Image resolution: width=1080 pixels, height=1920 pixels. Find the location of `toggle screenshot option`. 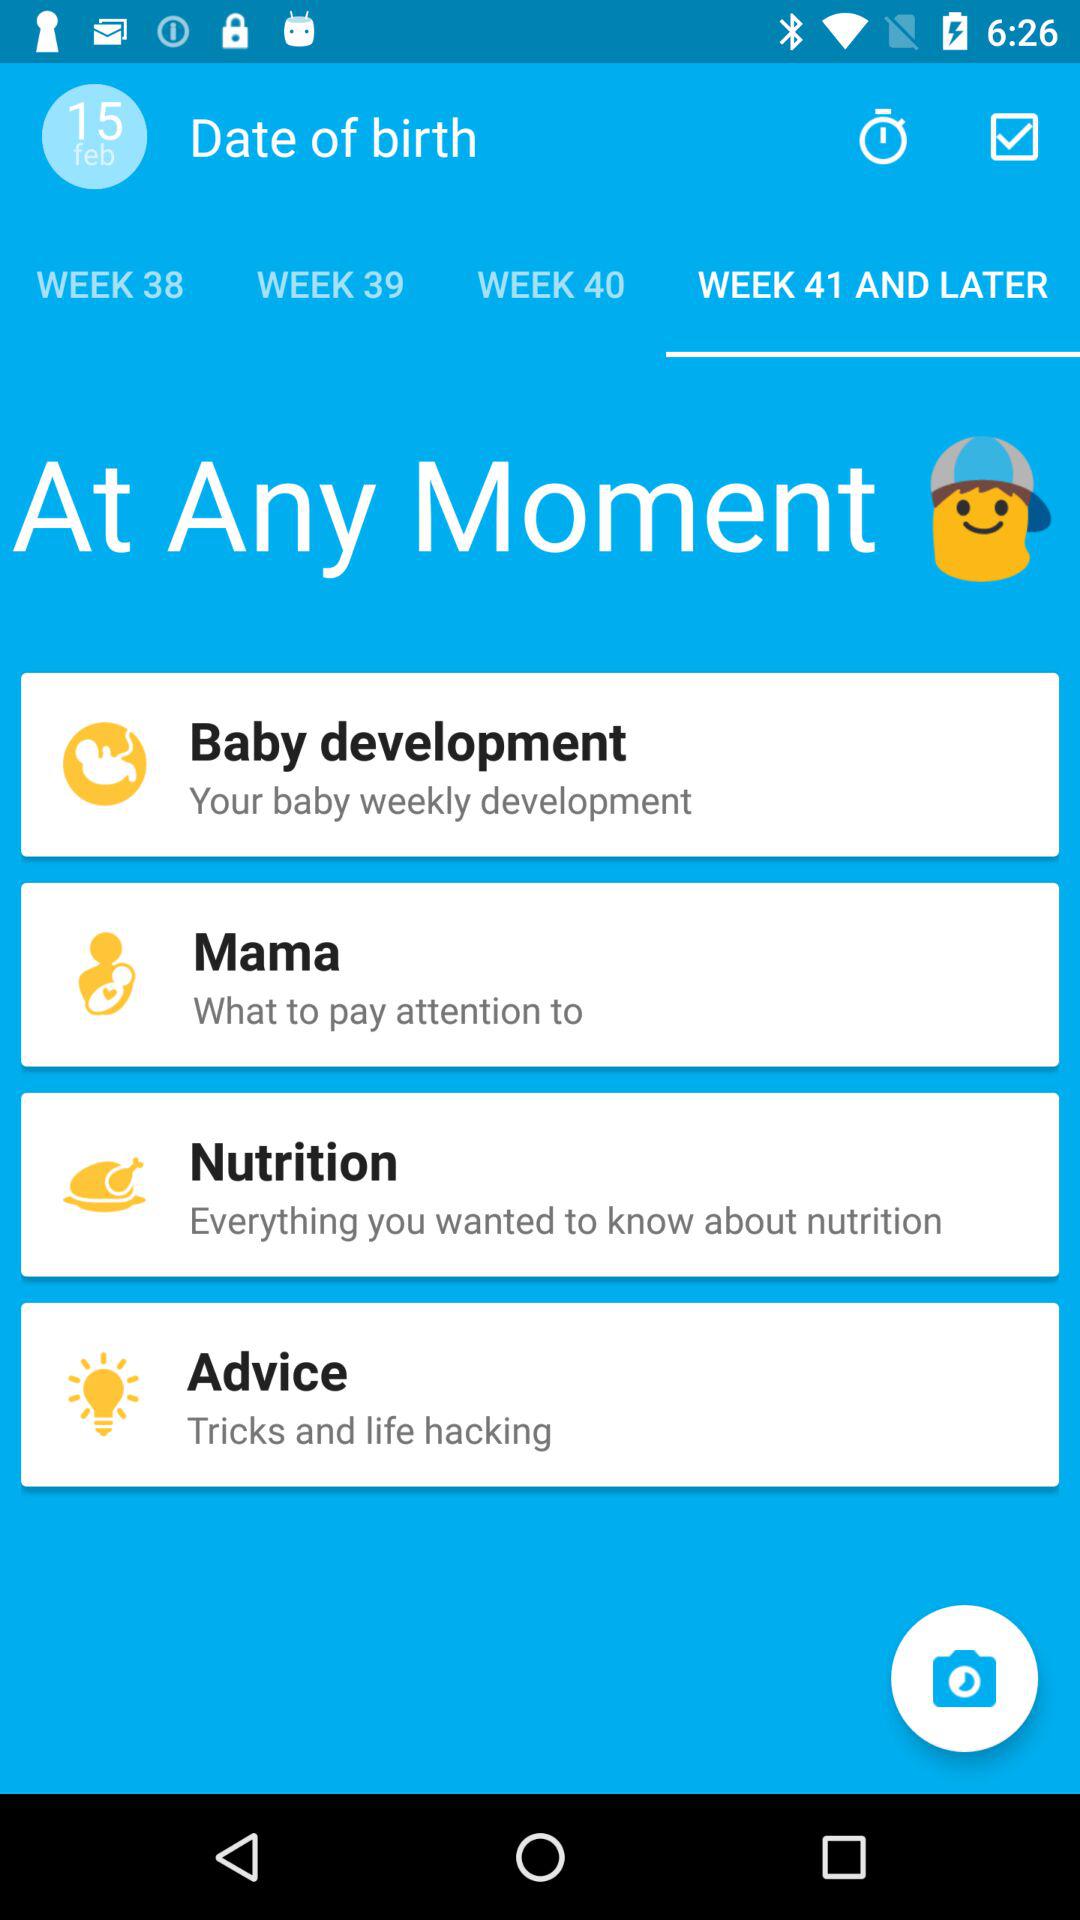

toggle screenshot option is located at coordinates (964, 1678).